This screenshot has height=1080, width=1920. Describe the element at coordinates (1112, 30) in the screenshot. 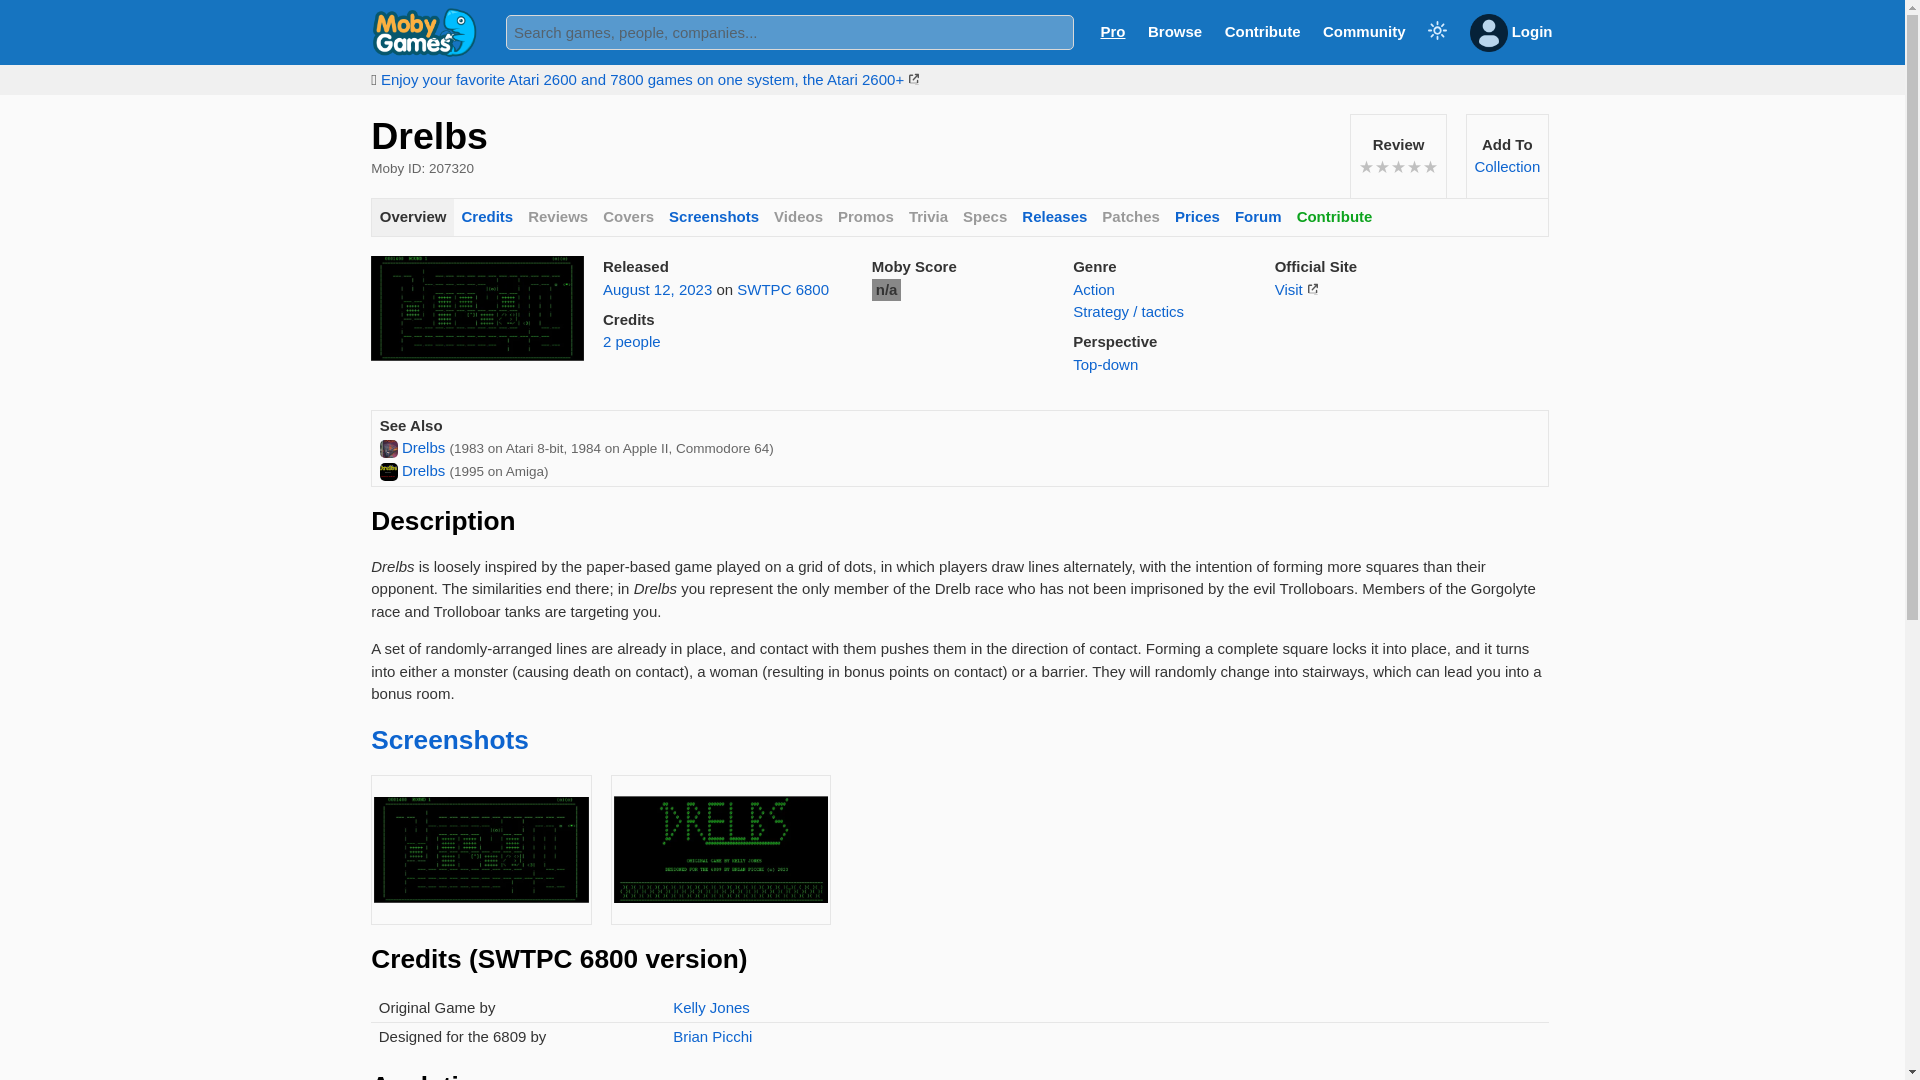

I see `Pro` at that location.